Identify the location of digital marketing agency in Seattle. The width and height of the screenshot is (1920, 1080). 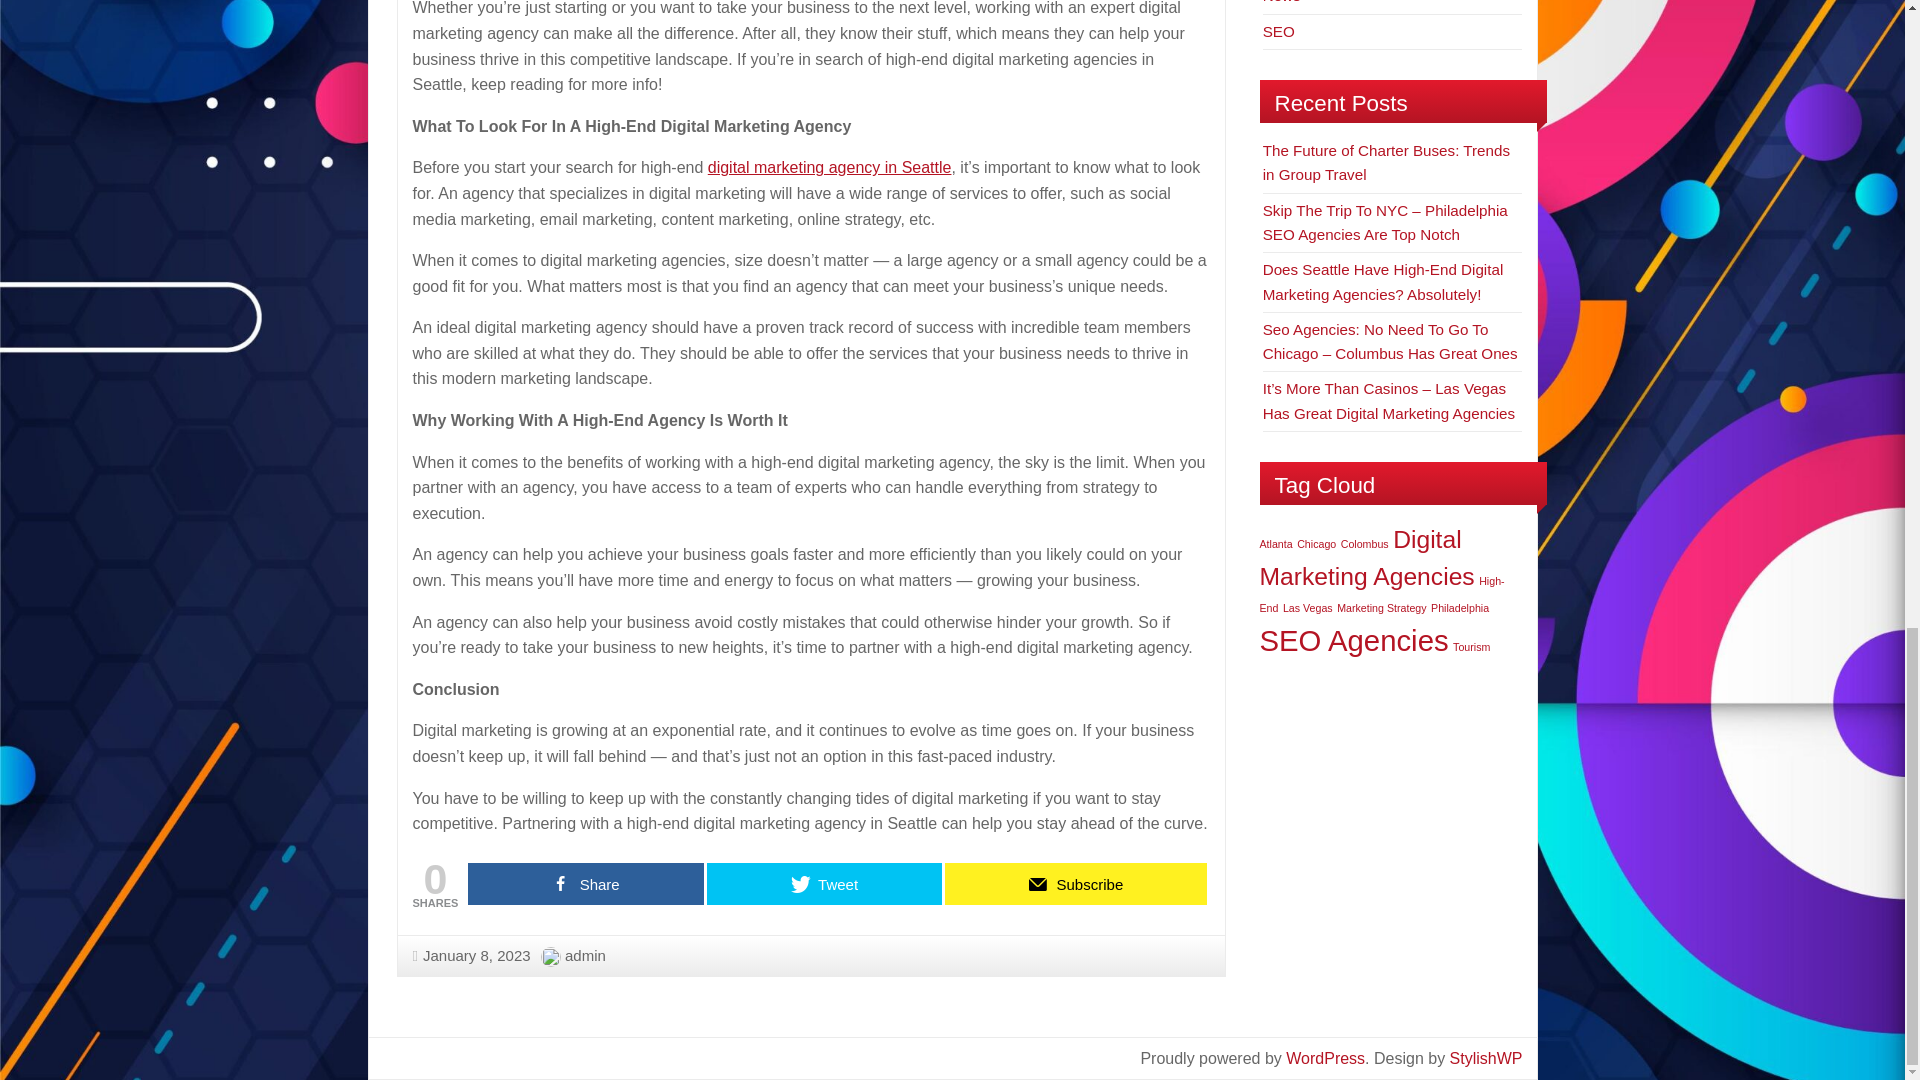
(830, 167).